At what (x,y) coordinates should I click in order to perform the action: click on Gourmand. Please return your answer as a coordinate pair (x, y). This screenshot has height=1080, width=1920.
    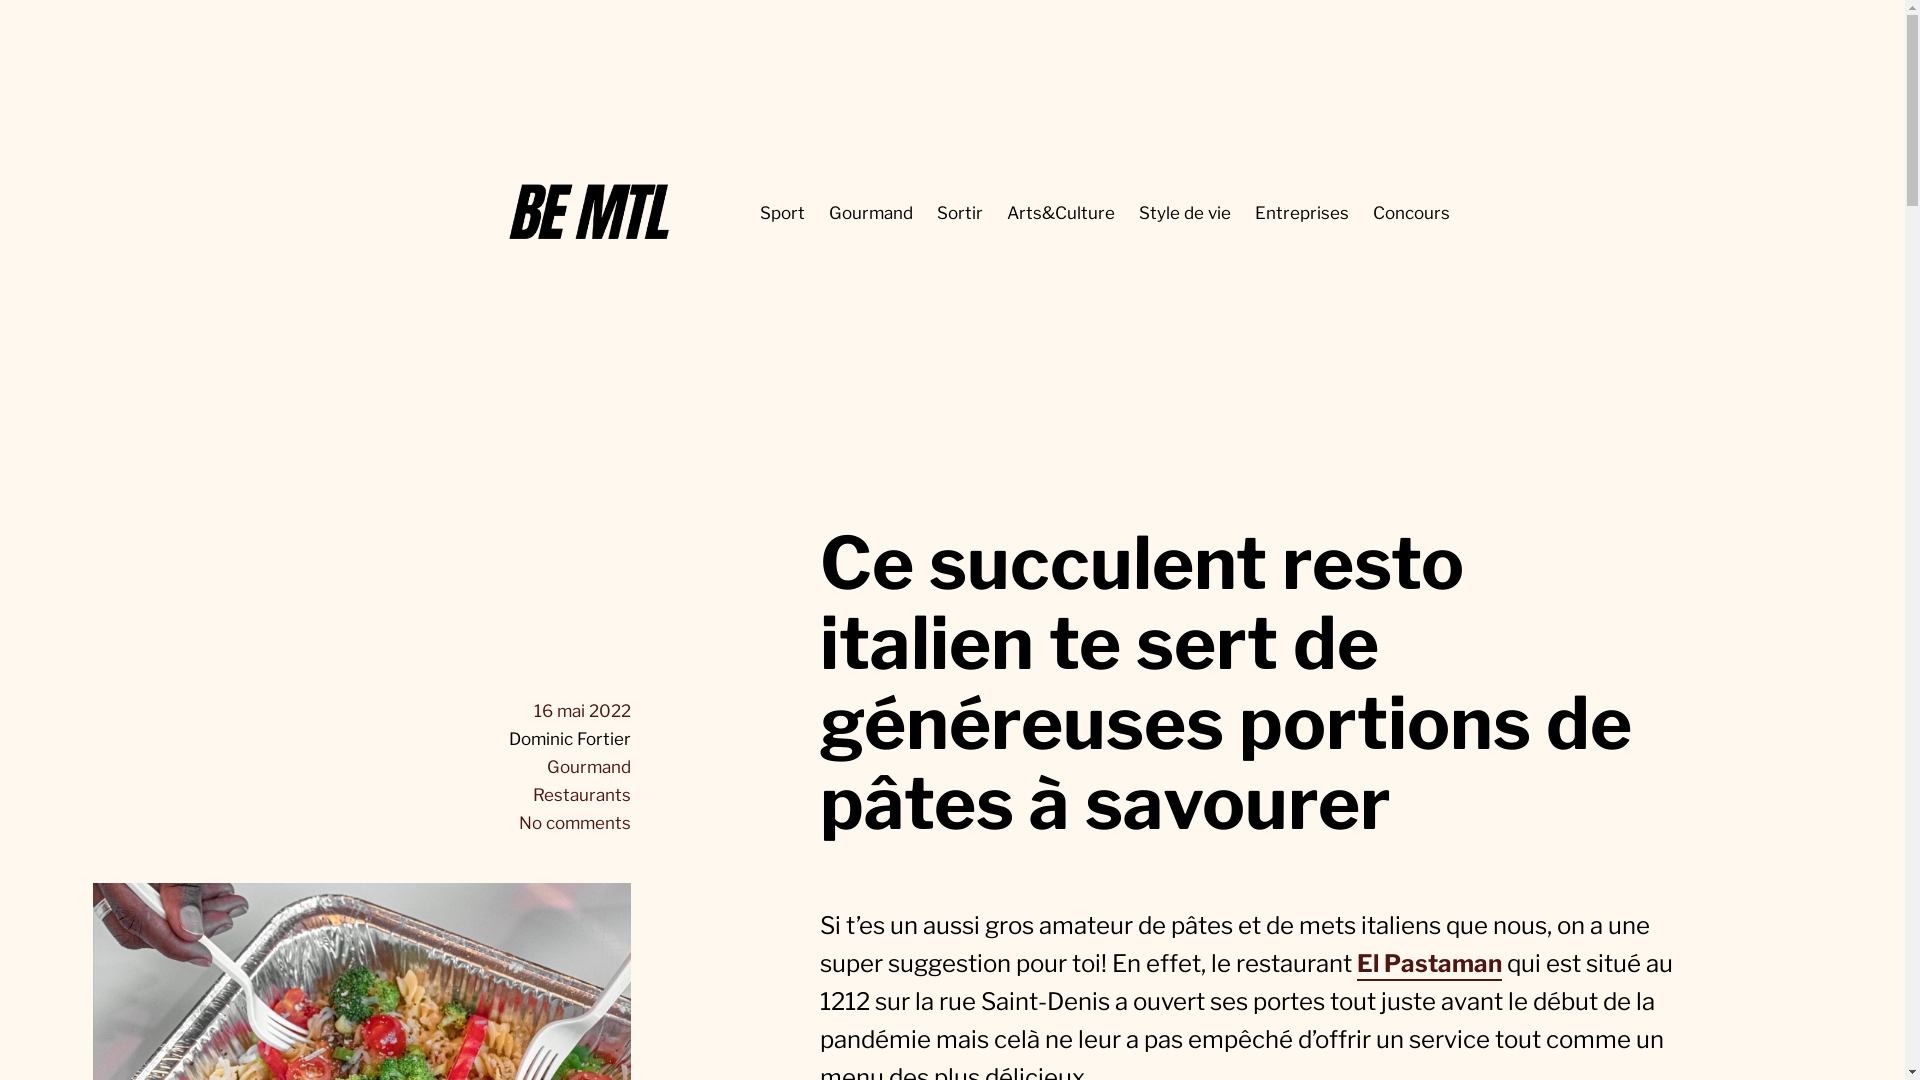
    Looking at the image, I should click on (871, 213).